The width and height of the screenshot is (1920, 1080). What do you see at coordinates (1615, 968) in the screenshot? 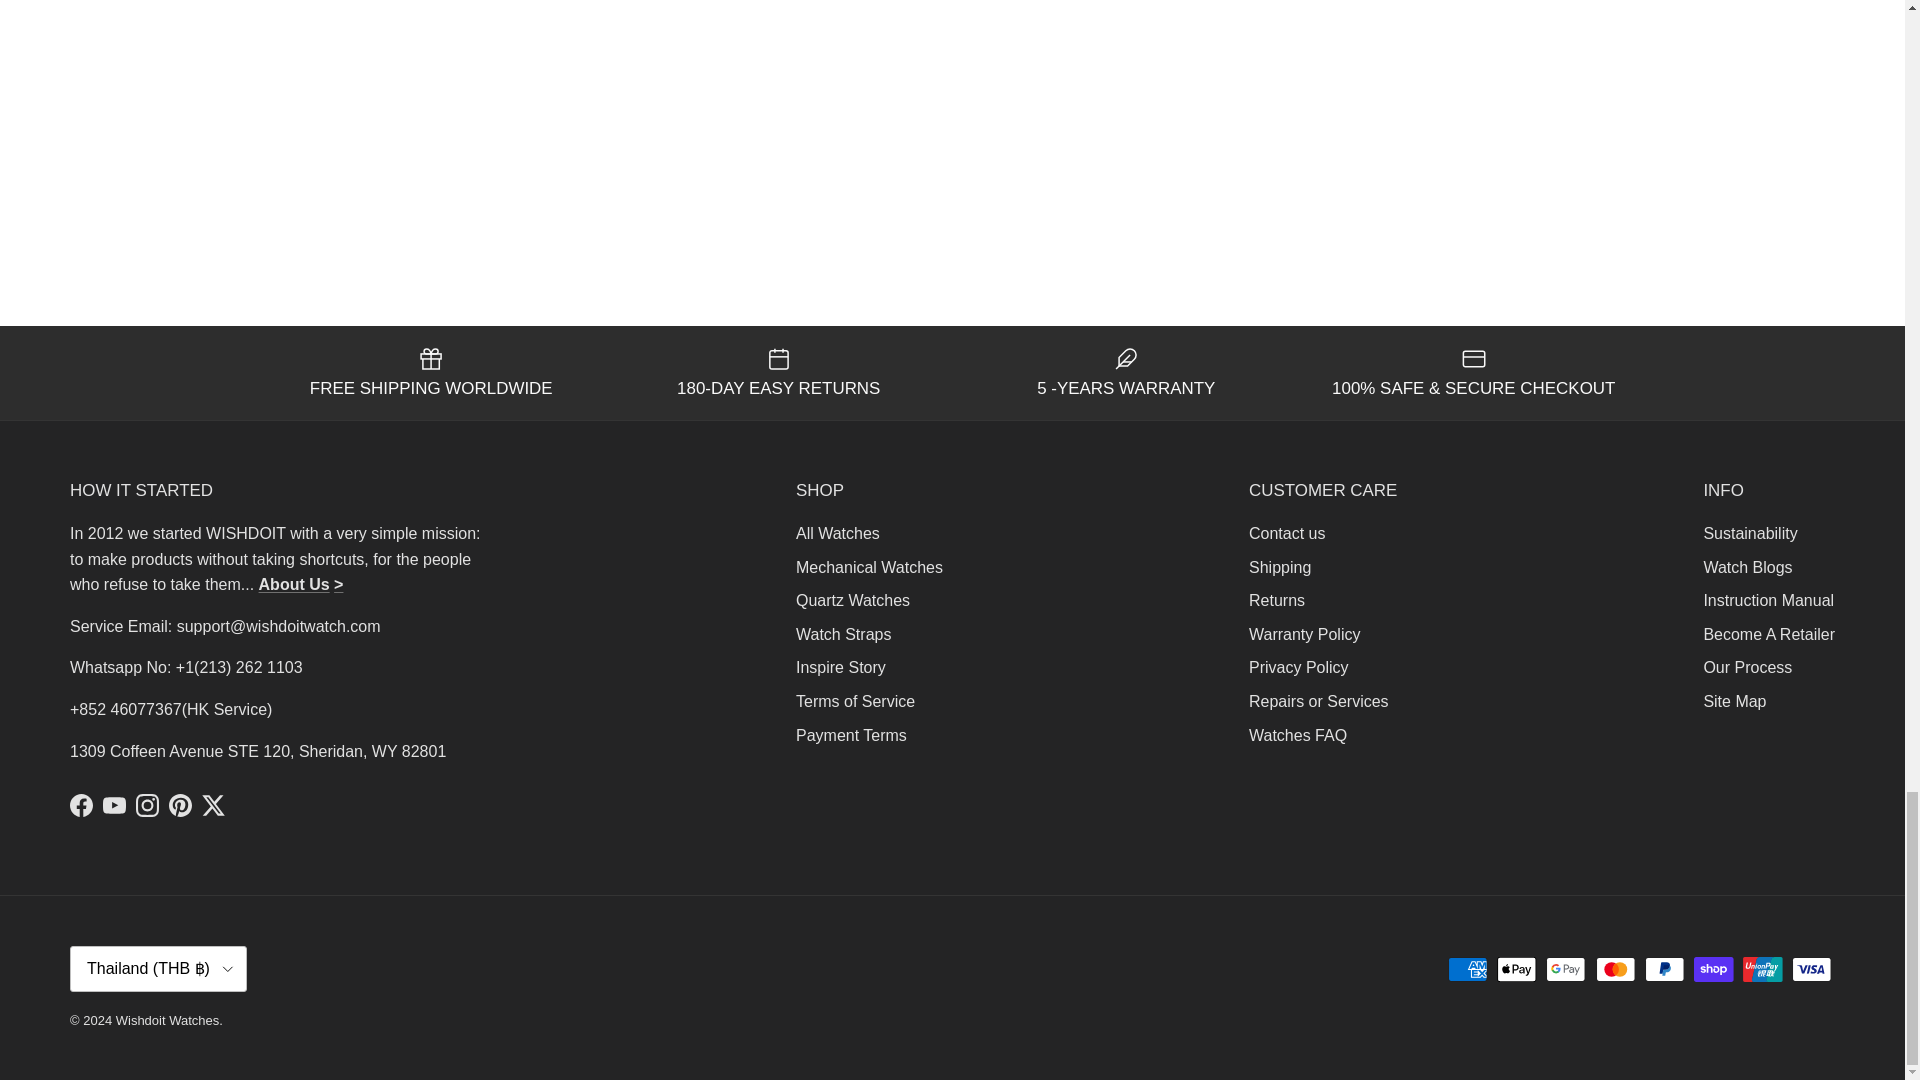
I see `Mastercard` at bounding box center [1615, 968].